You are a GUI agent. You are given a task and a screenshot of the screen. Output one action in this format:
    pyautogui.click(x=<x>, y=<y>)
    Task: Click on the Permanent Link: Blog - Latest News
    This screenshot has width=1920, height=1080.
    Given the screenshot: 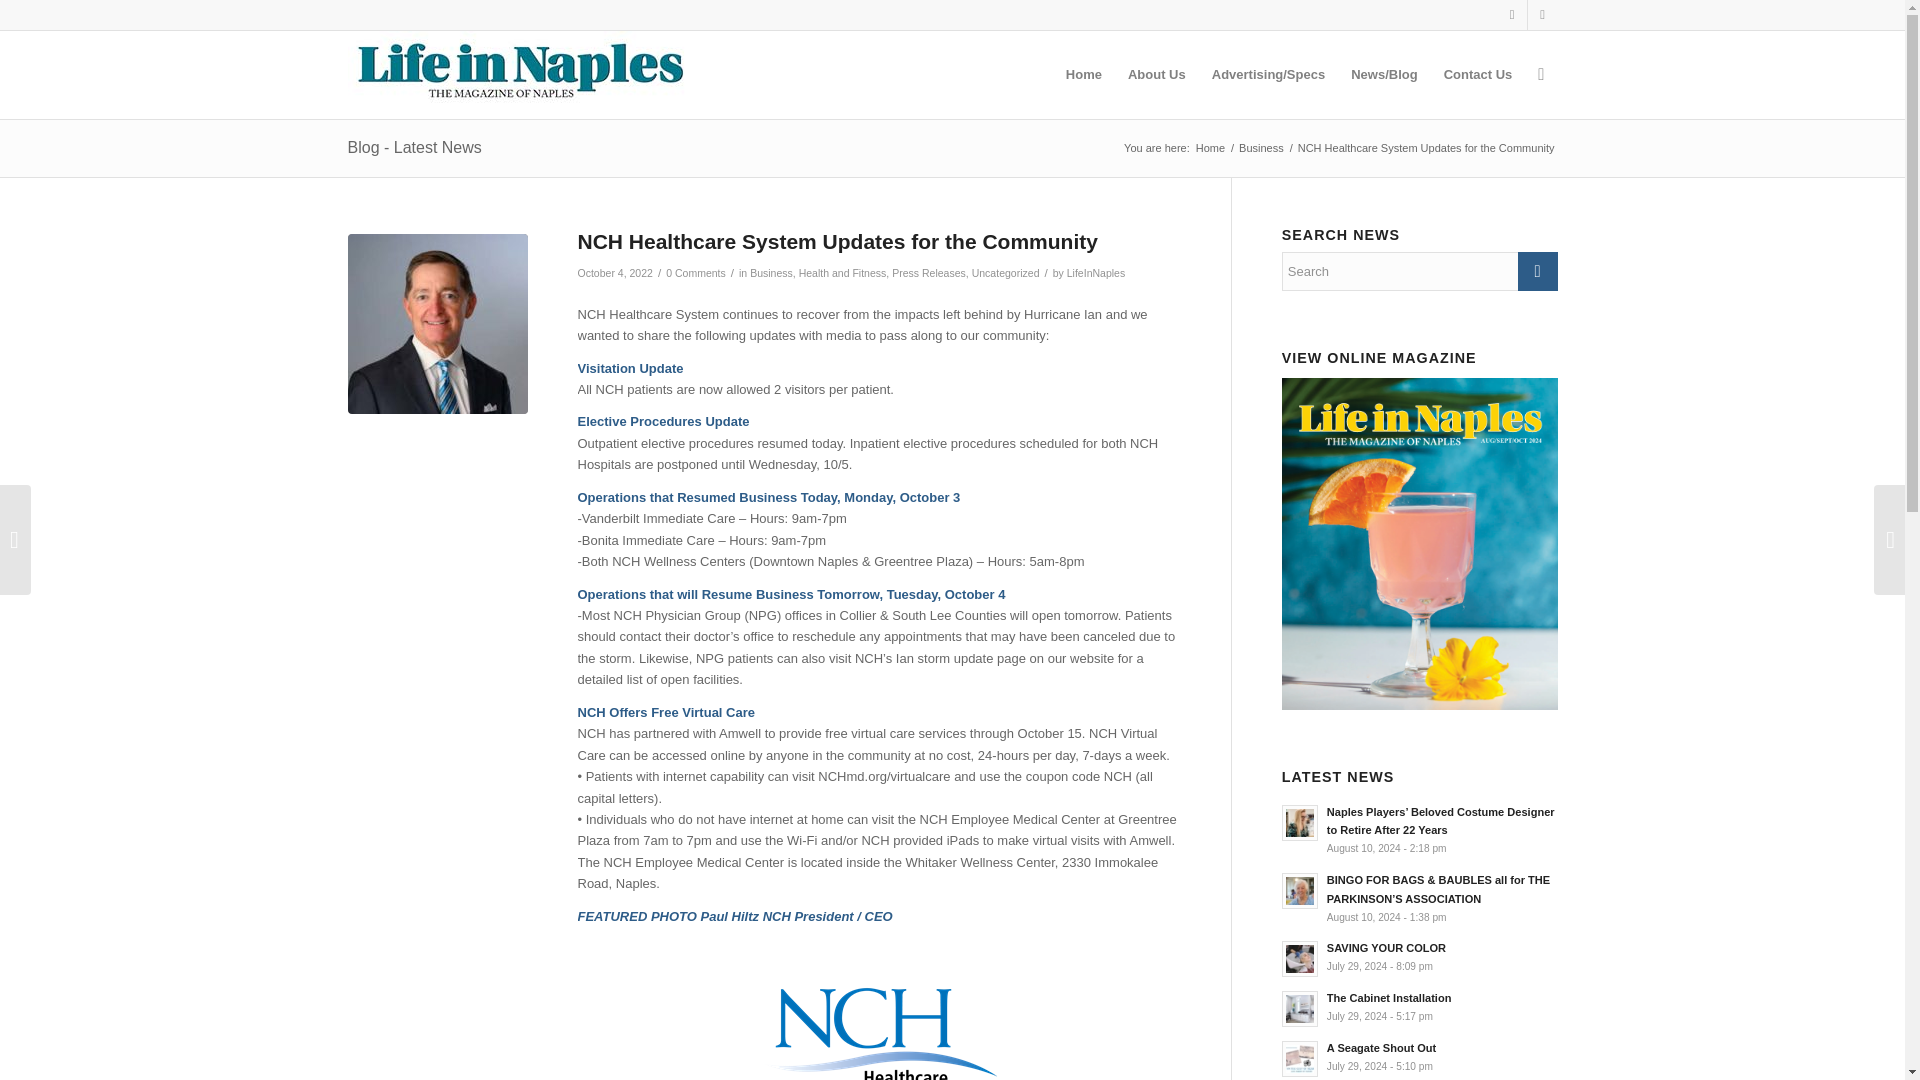 What is the action you would take?
    pyautogui.click(x=414, y=147)
    